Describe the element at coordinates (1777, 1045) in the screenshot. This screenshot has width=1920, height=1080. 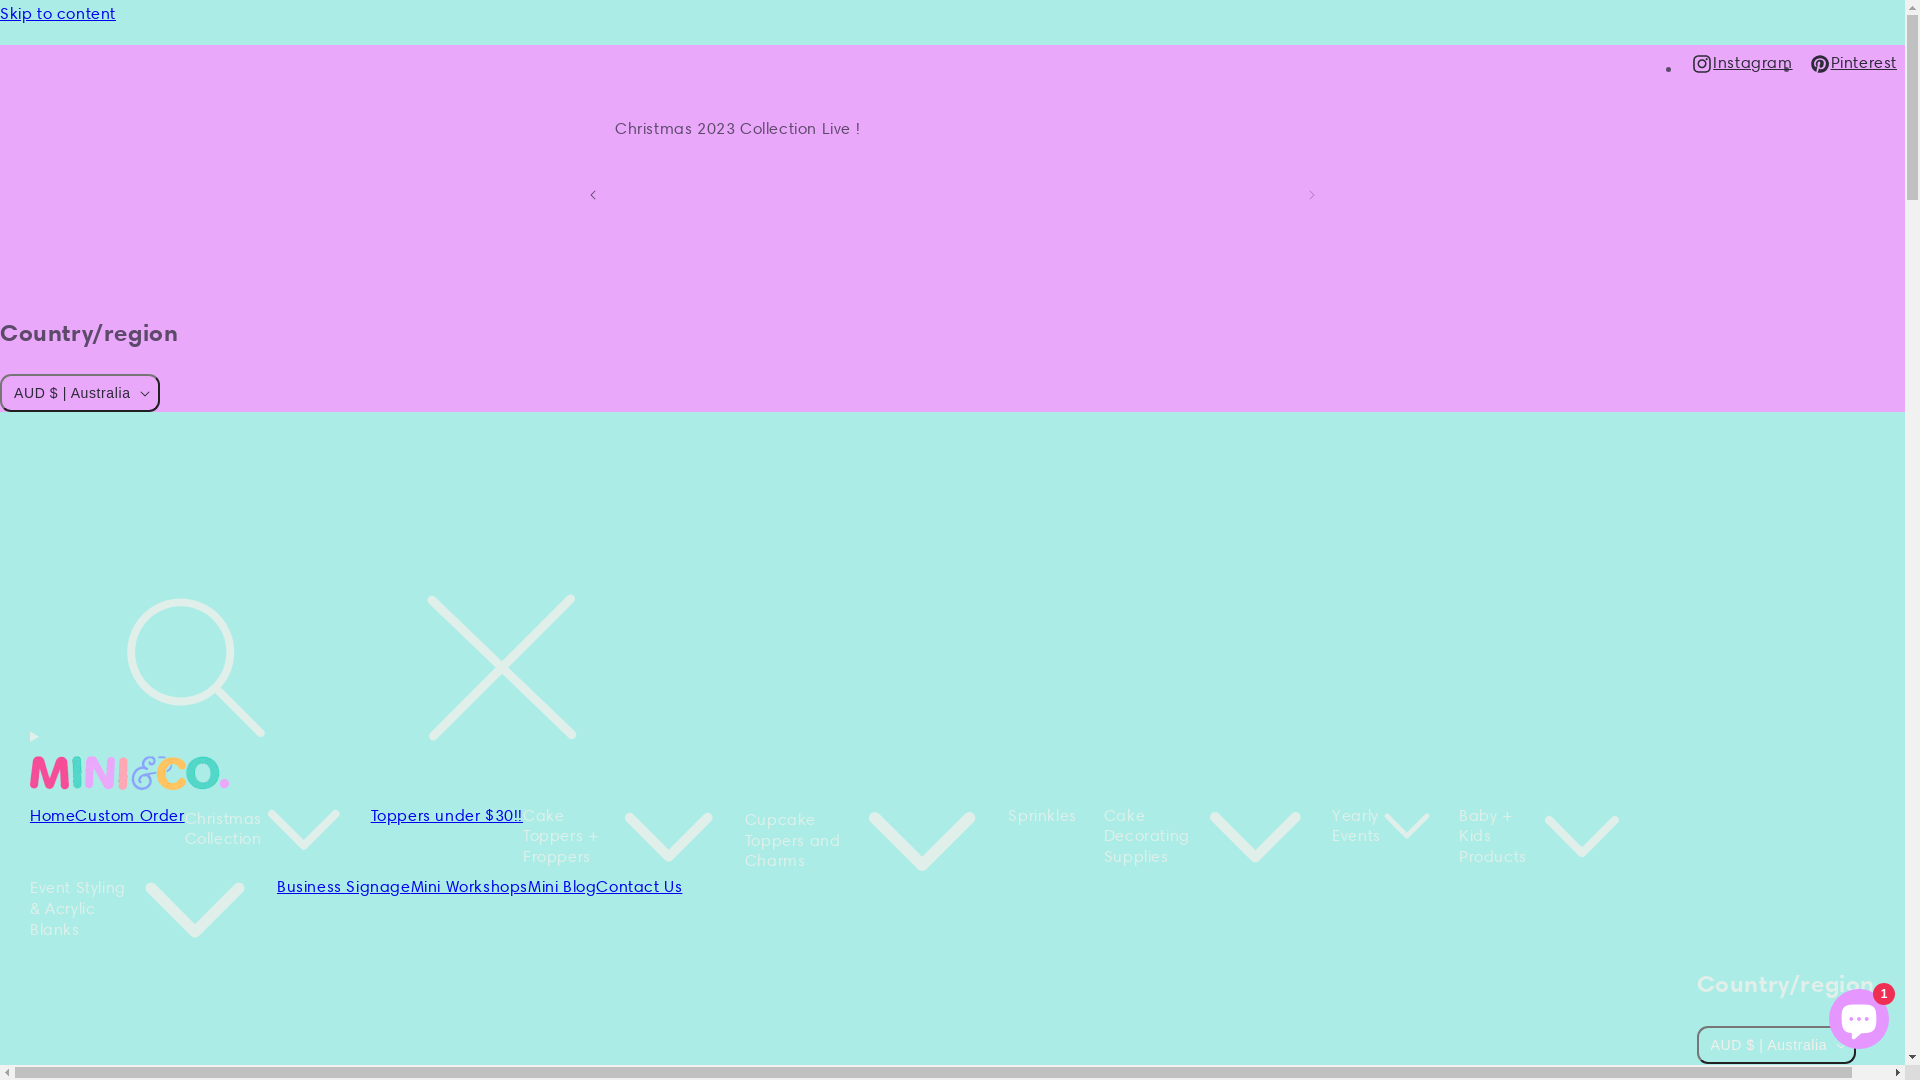
I see `AUD $ | Australia` at that location.